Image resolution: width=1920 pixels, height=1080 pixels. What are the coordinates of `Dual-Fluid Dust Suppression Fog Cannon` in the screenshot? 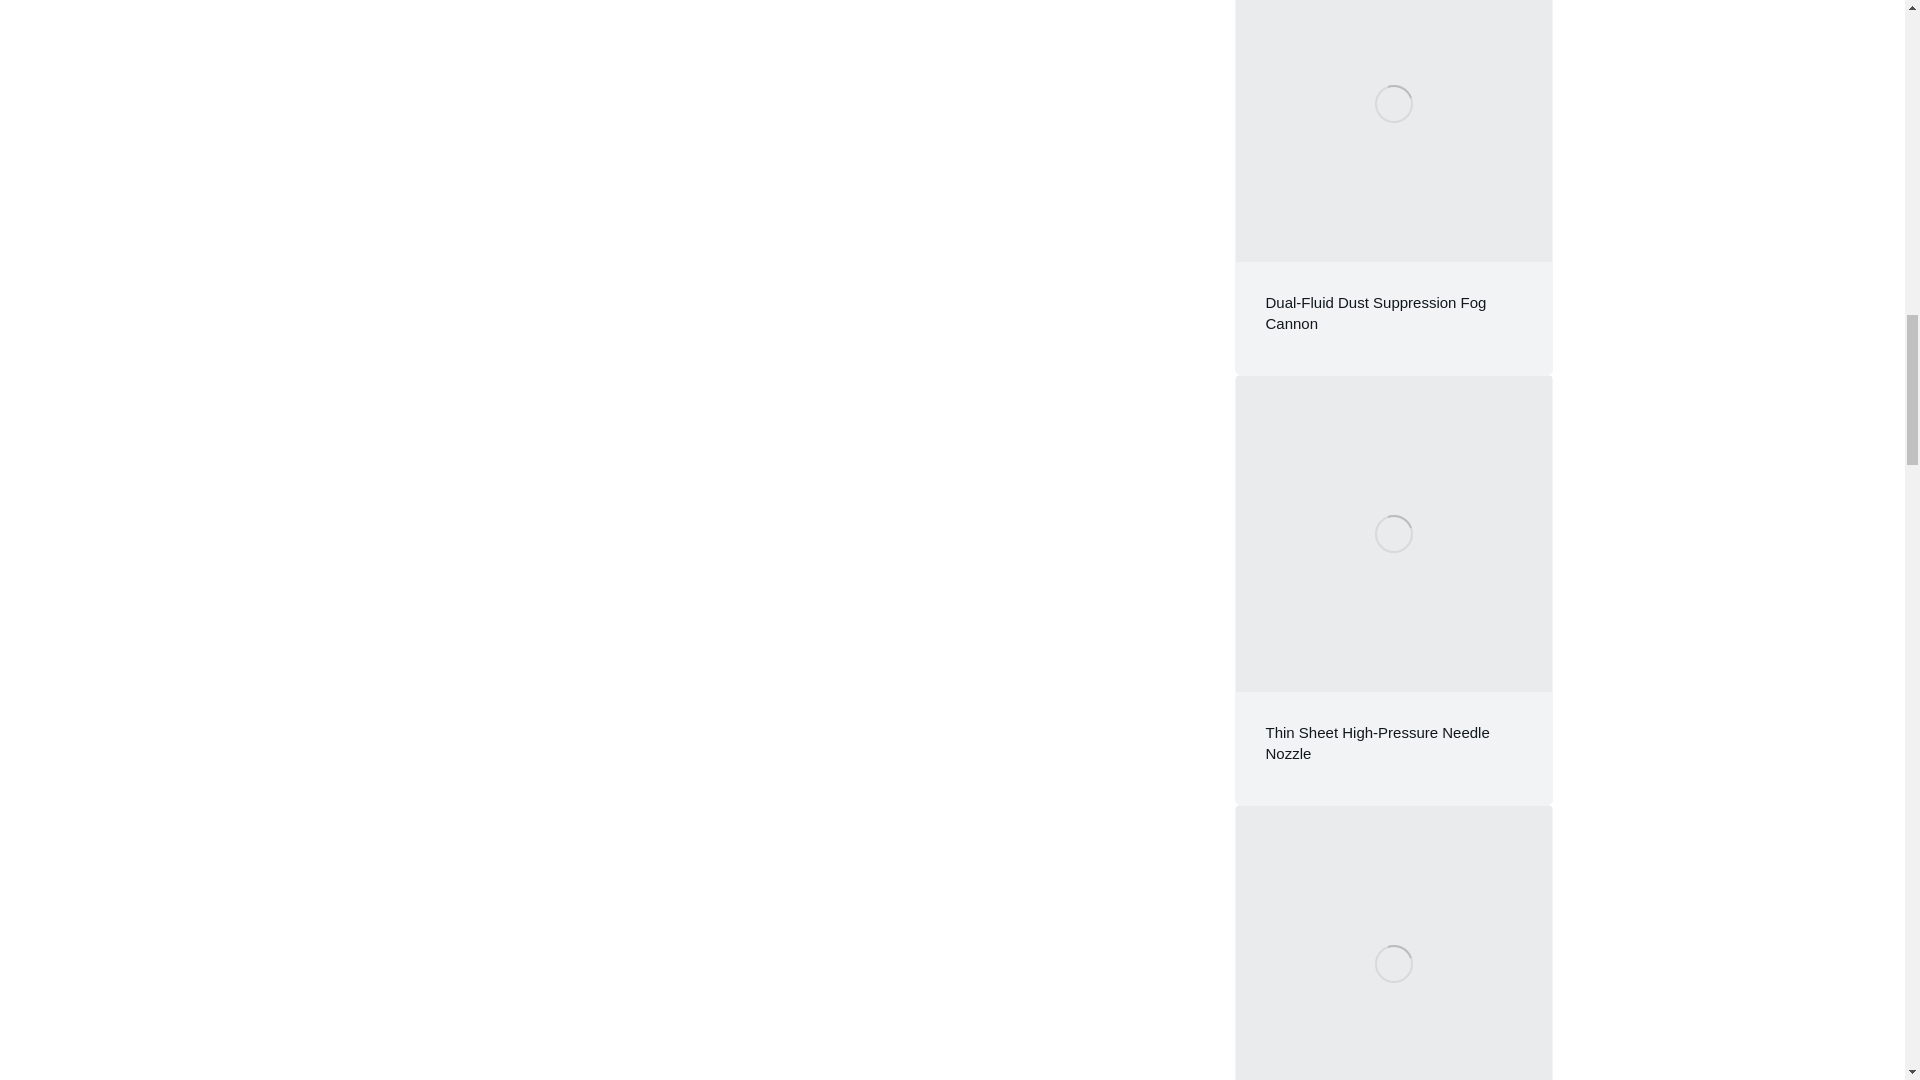 It's located at (1376, 312).